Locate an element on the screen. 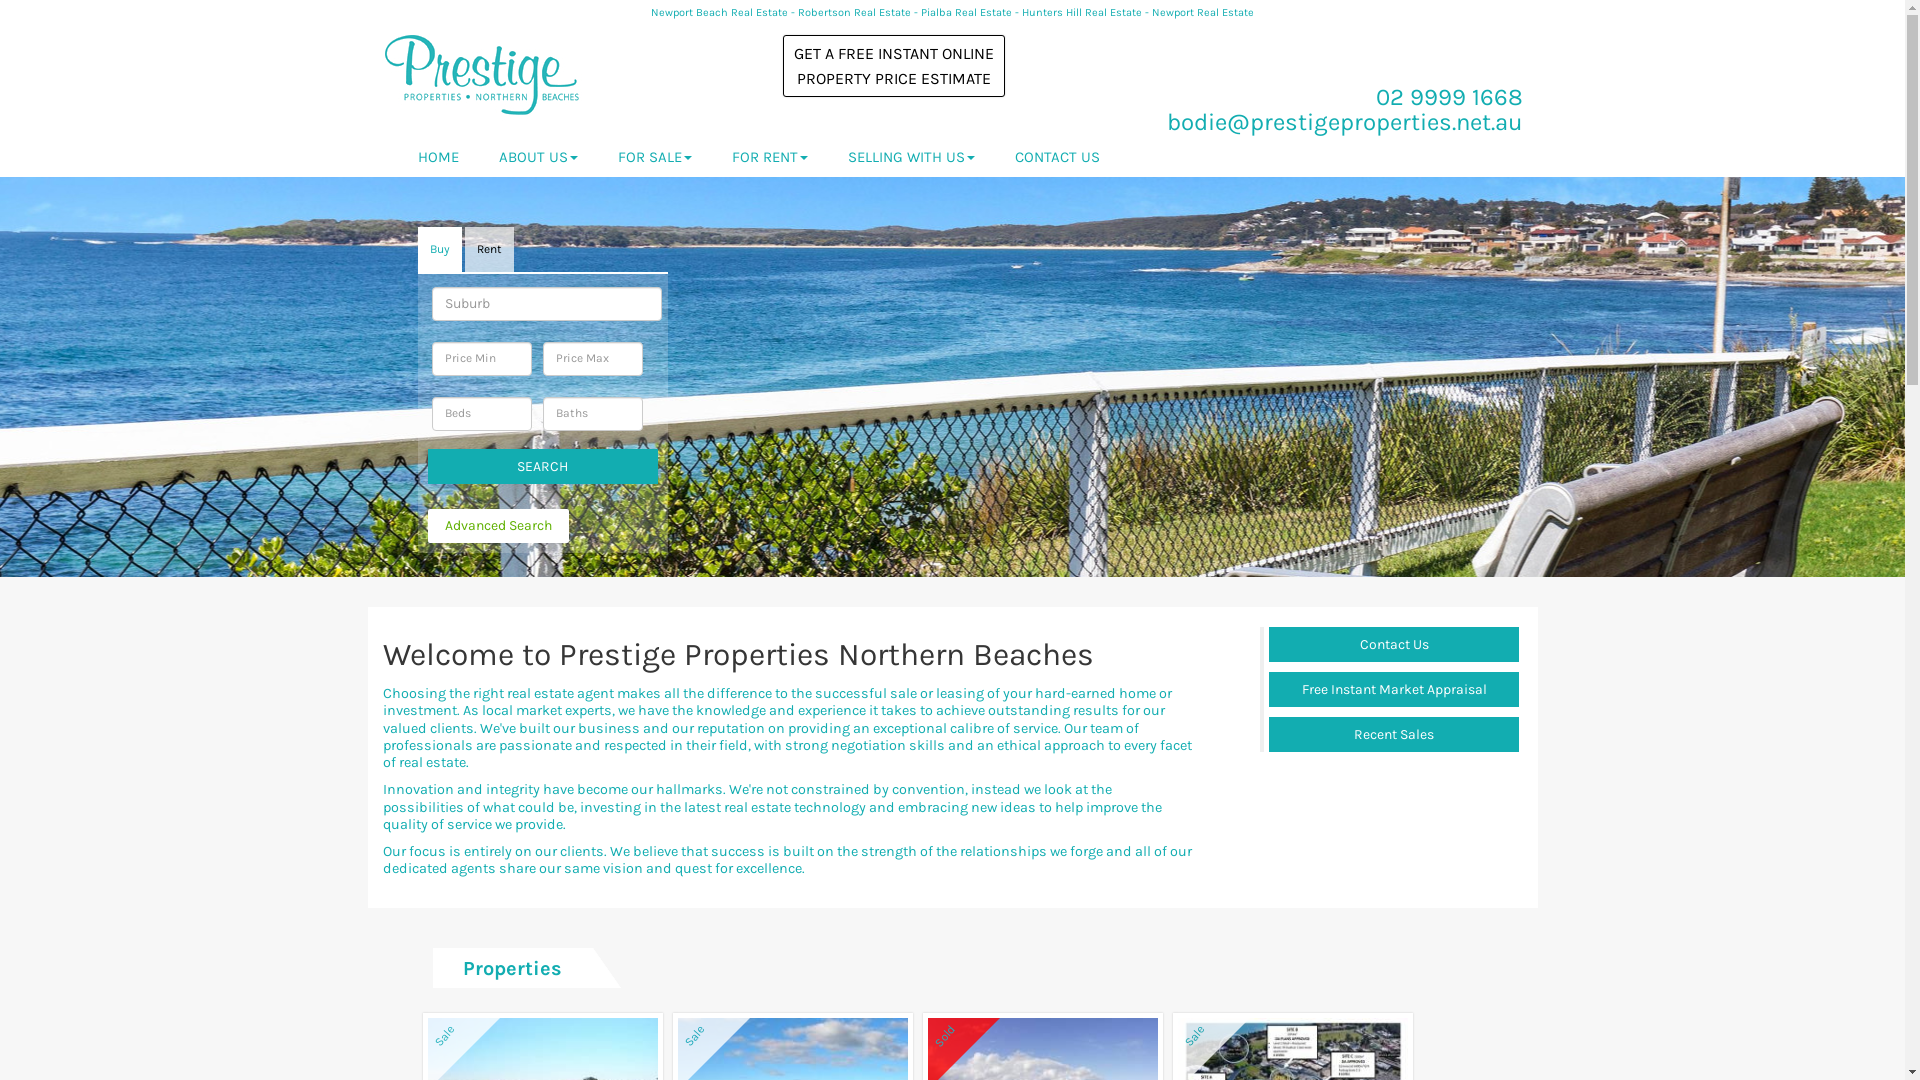 The height and width of the screenshot is (1080, 1920). FOR SALE is located at coordinates (655, 156).